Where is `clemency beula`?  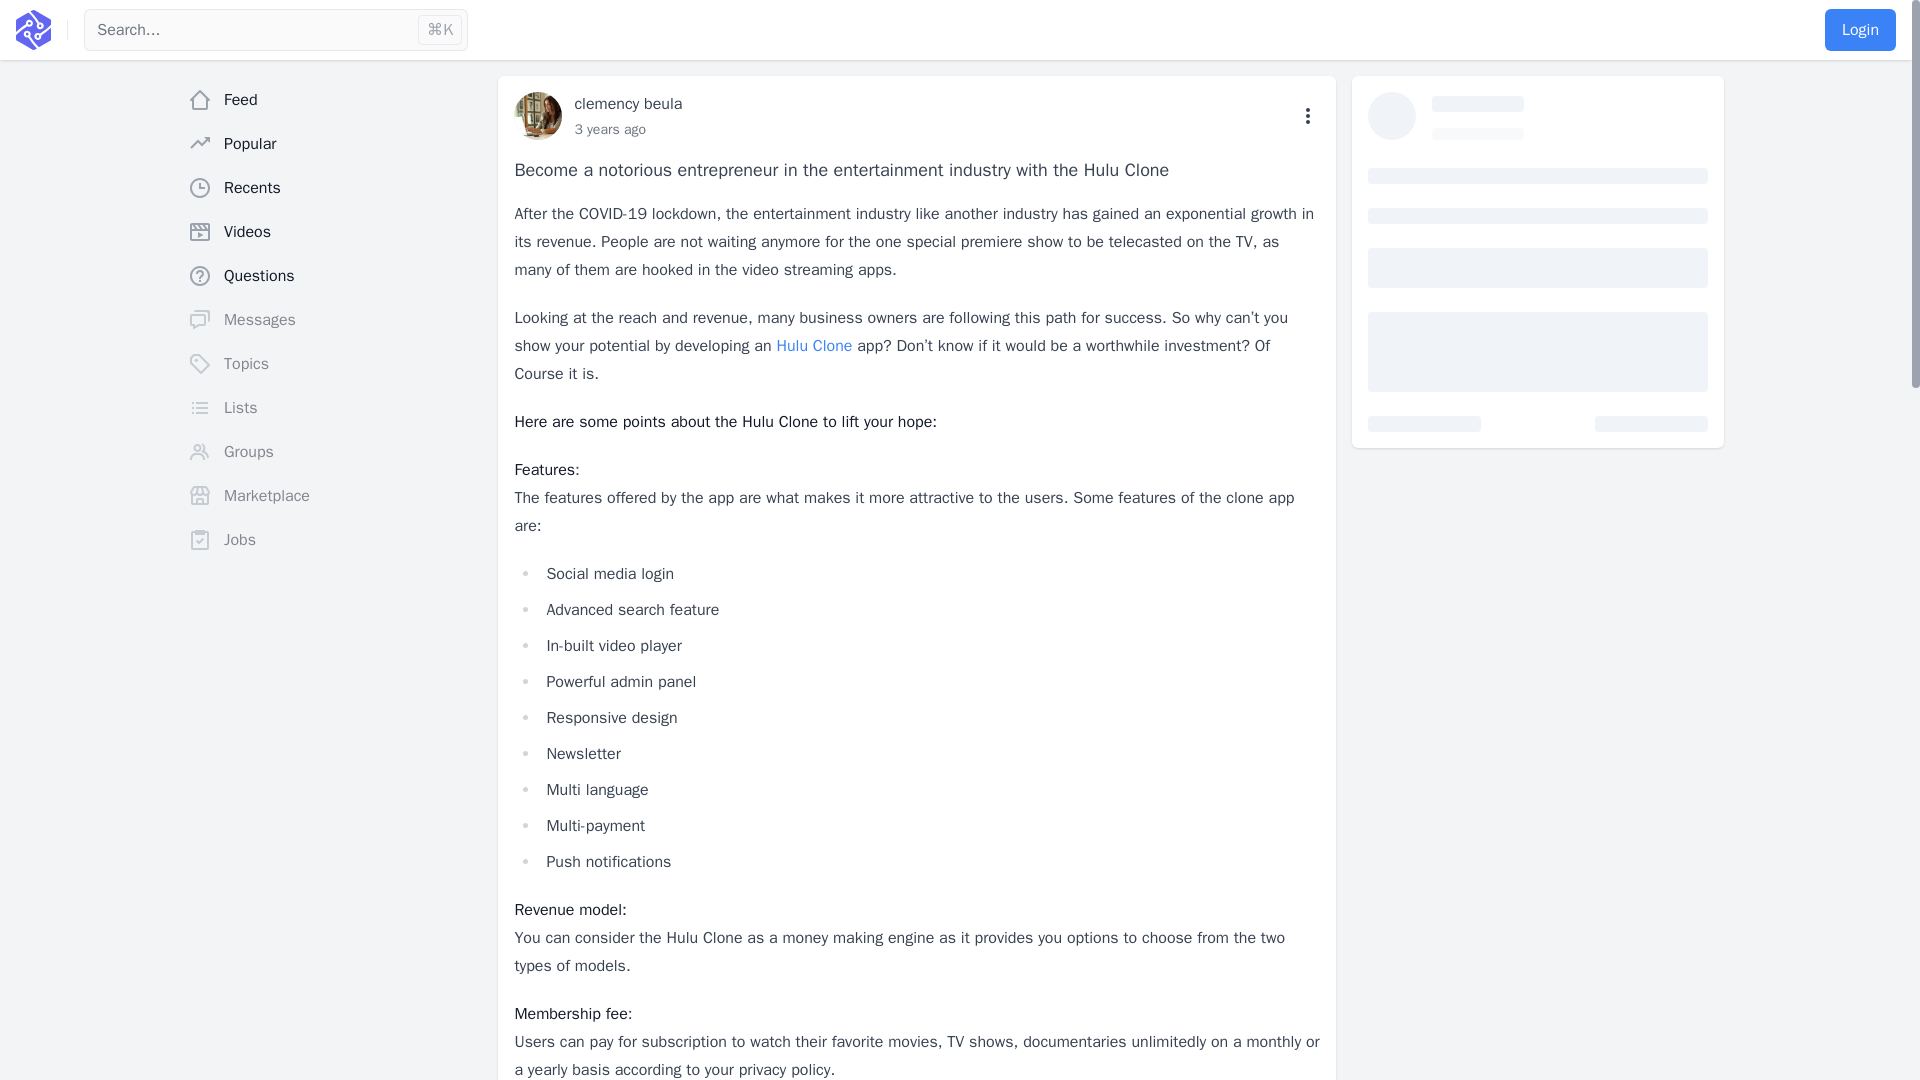 clemency beula is located at coordinates (628, 104).